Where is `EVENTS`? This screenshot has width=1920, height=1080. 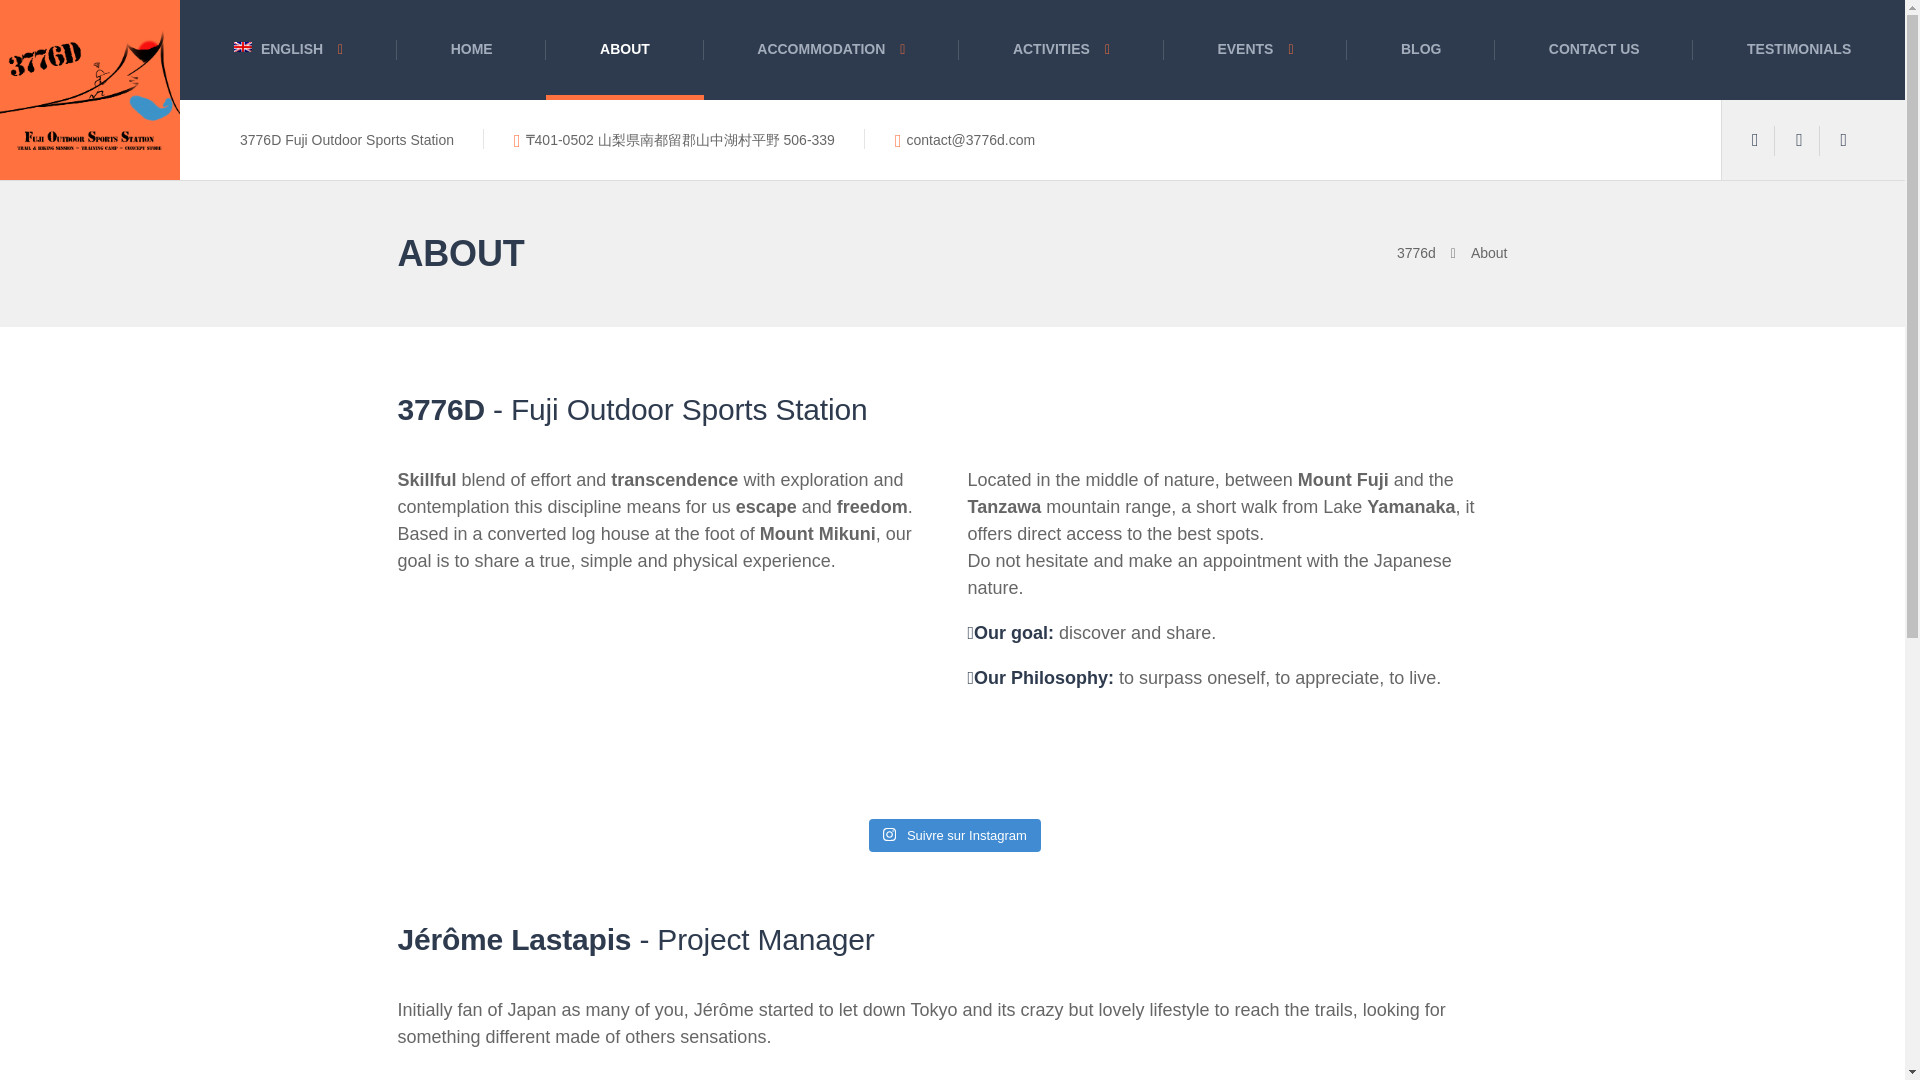
EVENTS is located at coordinates (1255, 50).